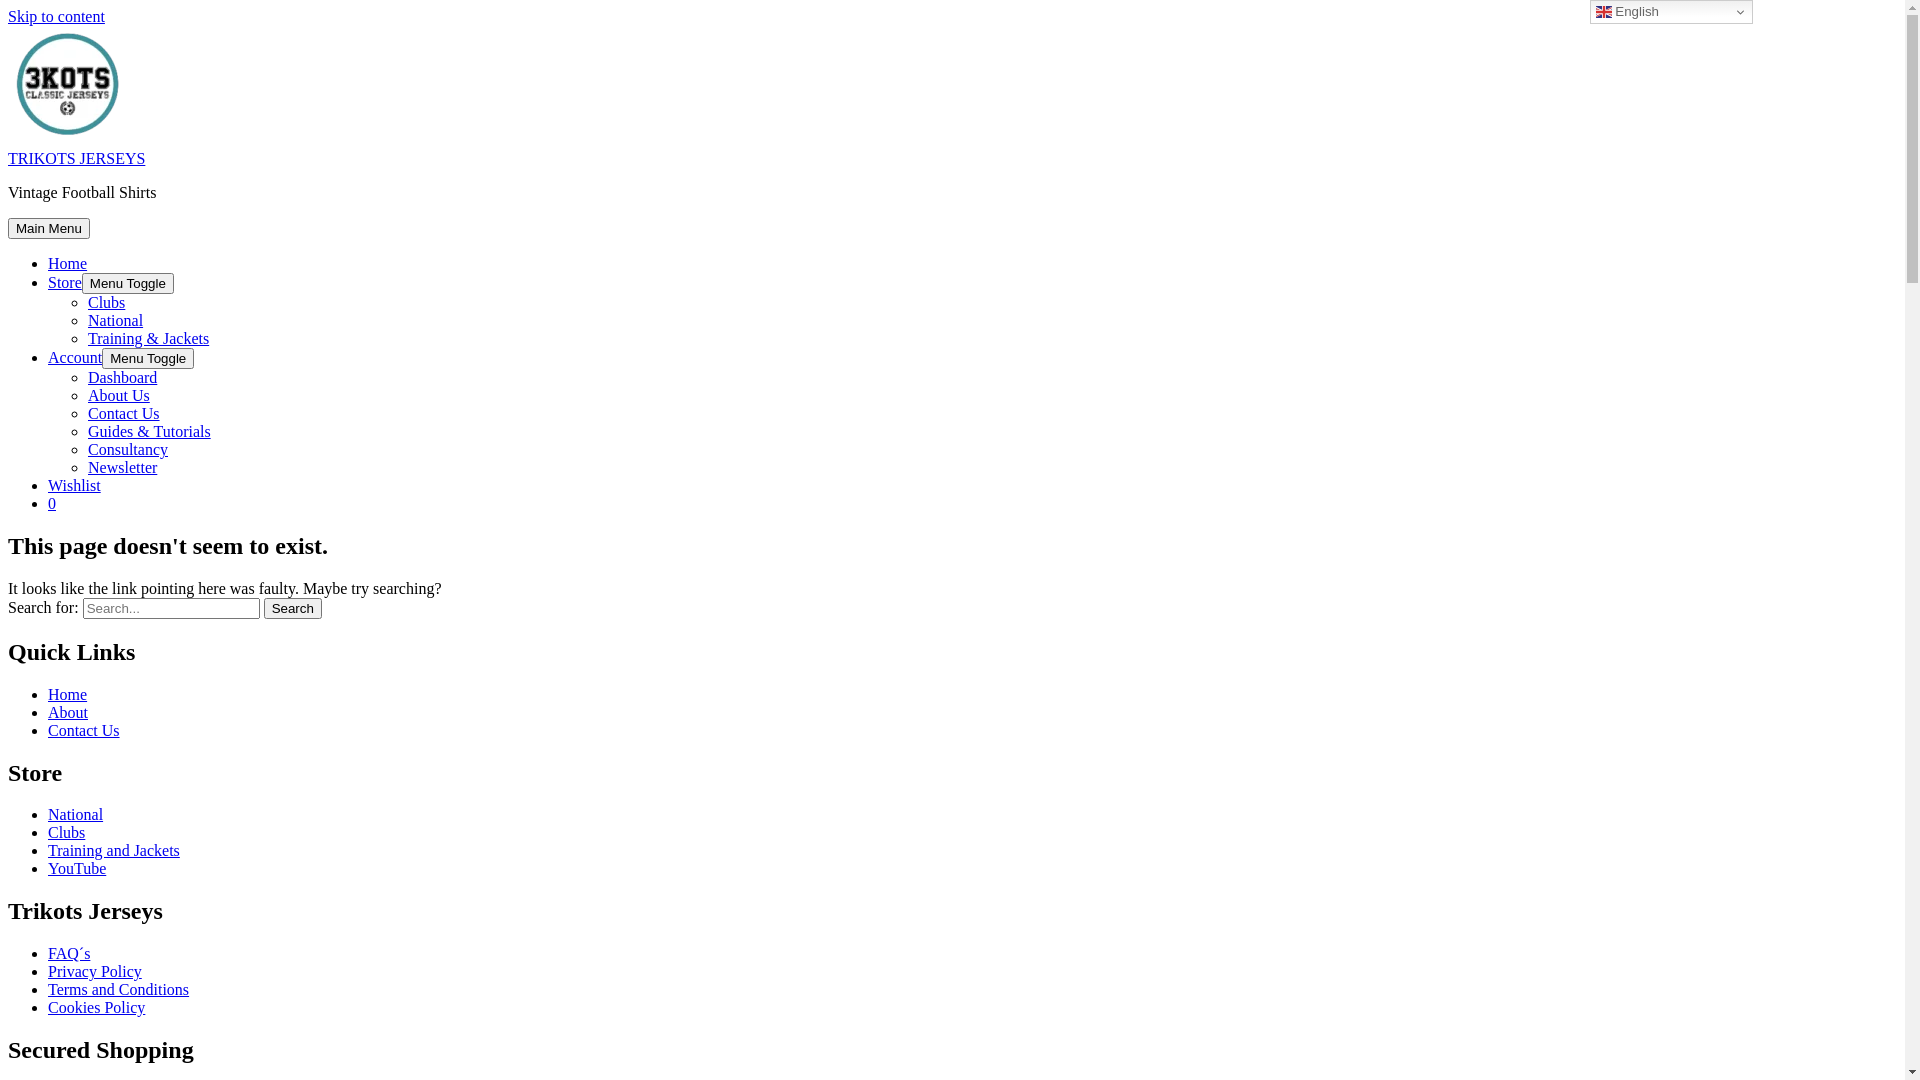 The width and height of the screenshot is (1920, 1080). I want to click on TRIKOTS JERSEYS, so click(76, 158).